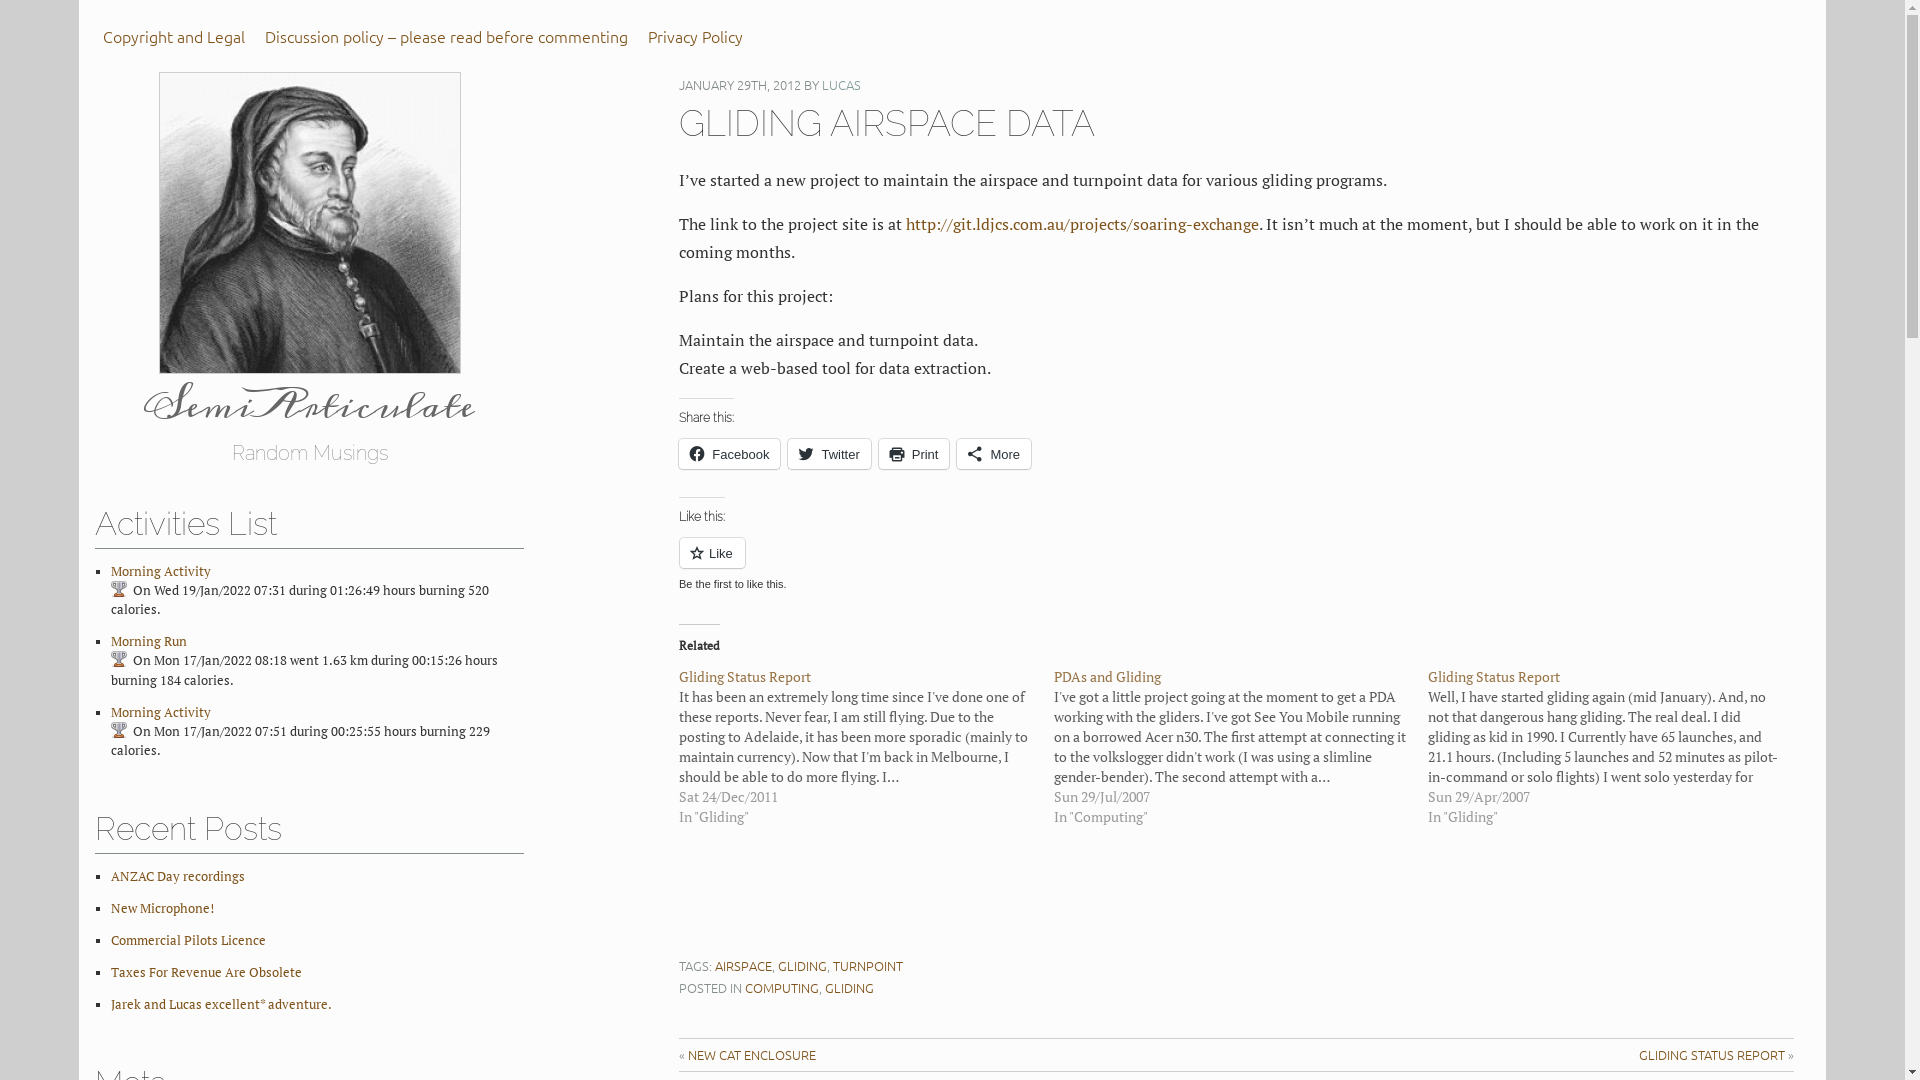 The width and height of the screenshot is (1920, 1080). What do you see at coordinates (149, 642) in the screenshot?
I see `Morning Run` at bounding box center [149, 642].